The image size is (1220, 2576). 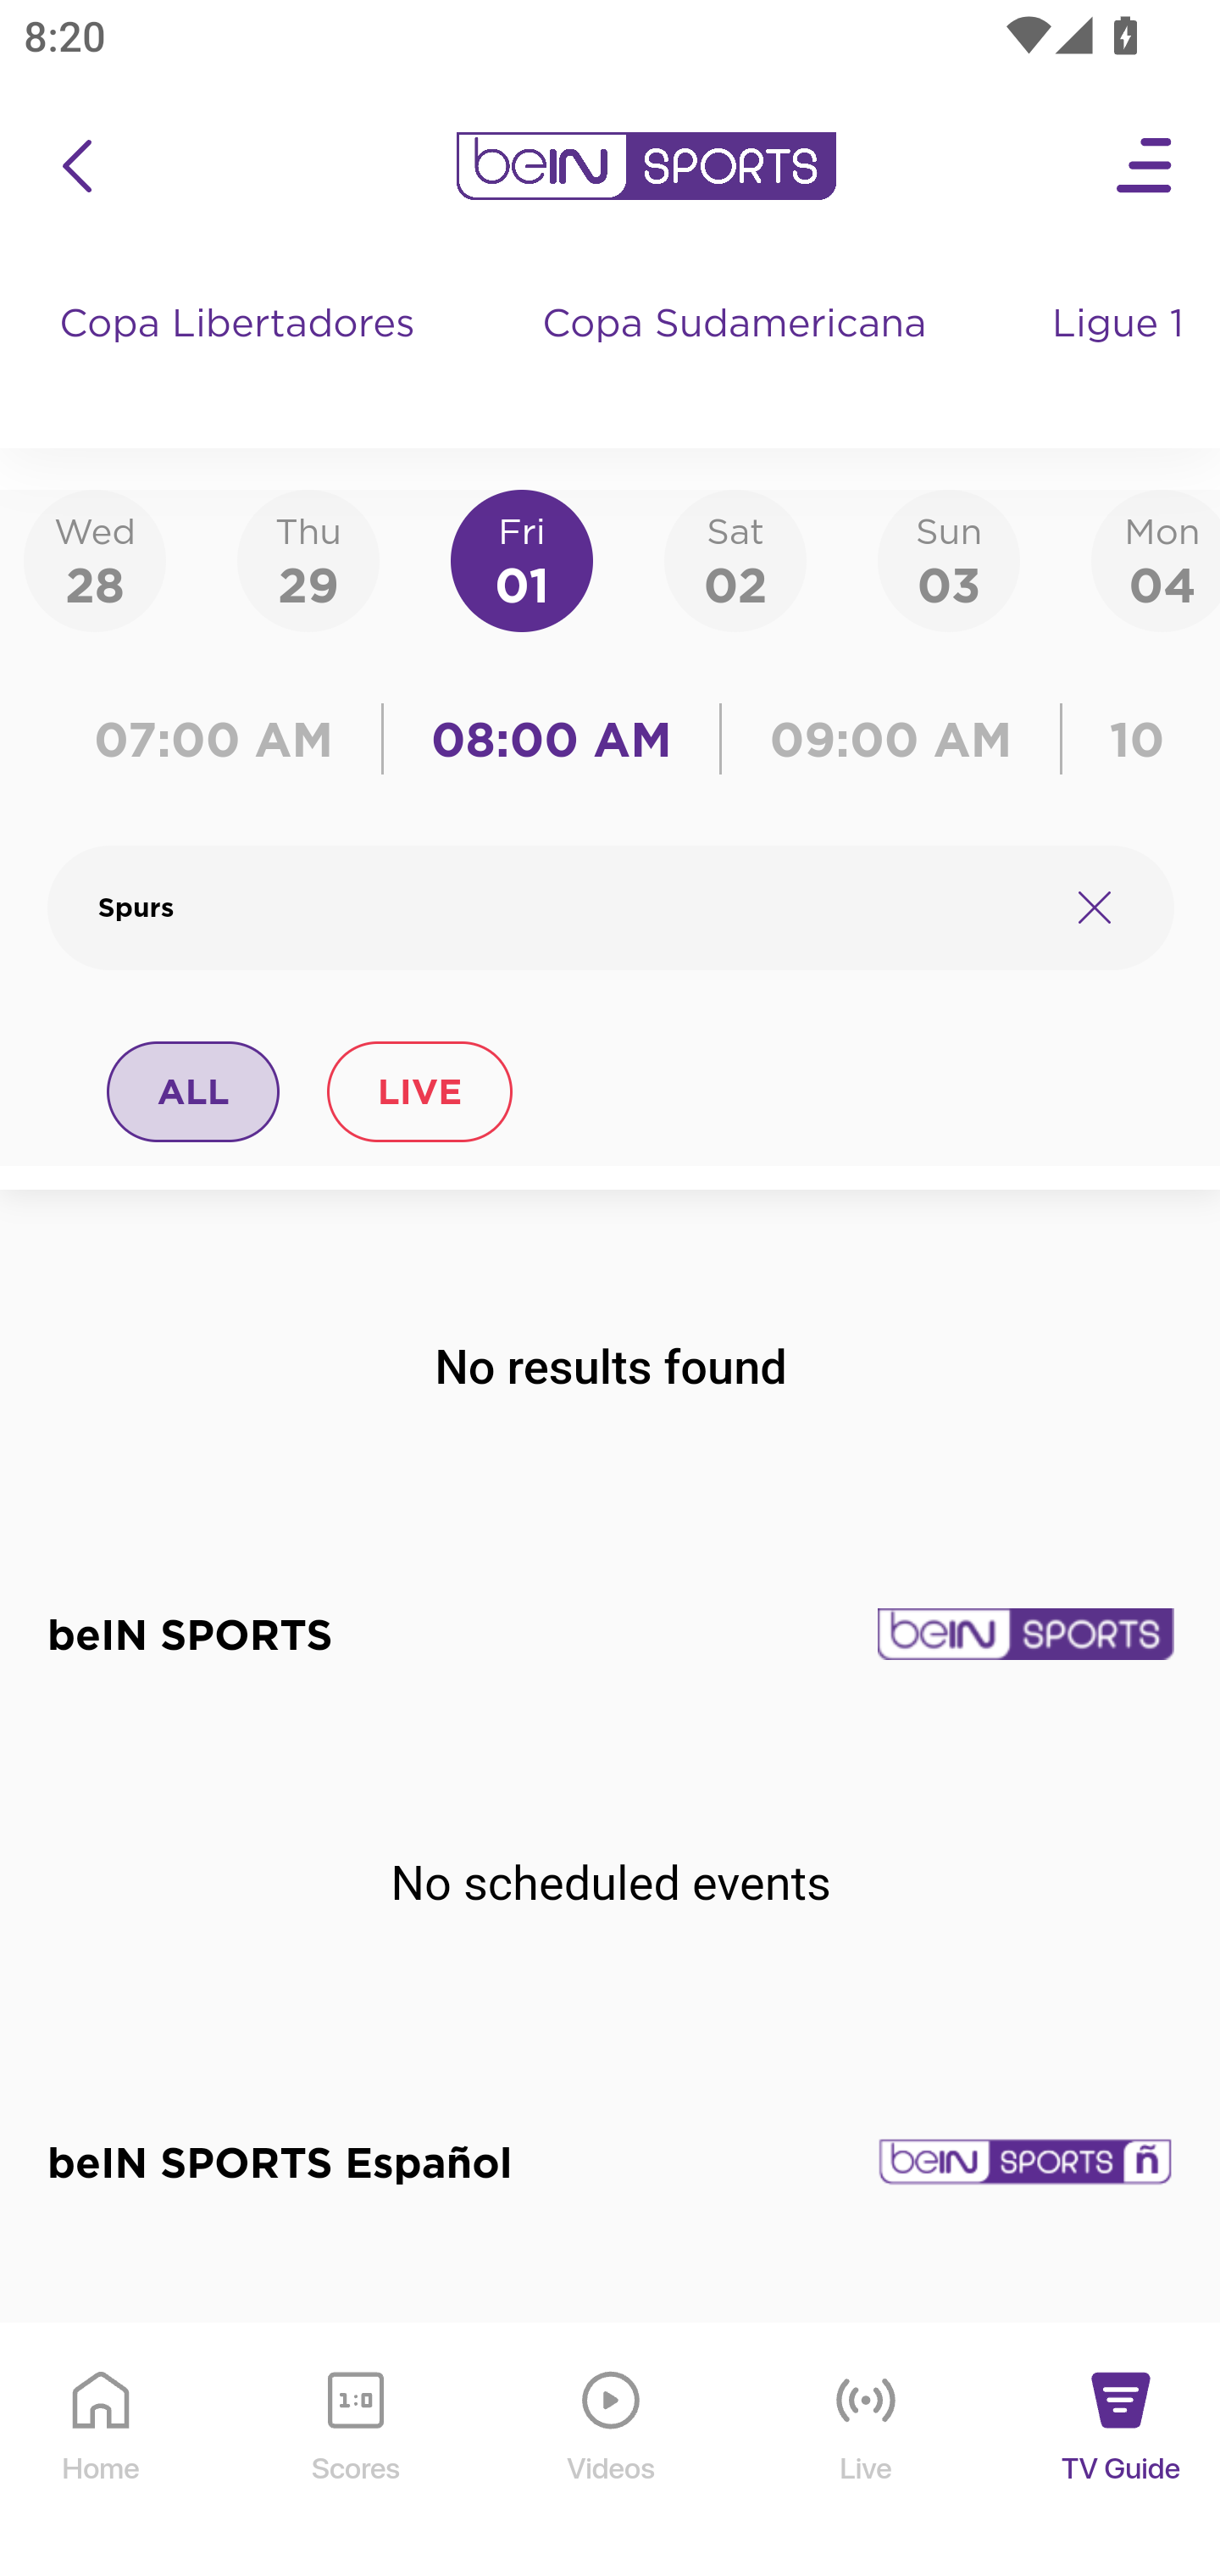 I want to click on Open Menu Icon, so click(x=1145, y=166).